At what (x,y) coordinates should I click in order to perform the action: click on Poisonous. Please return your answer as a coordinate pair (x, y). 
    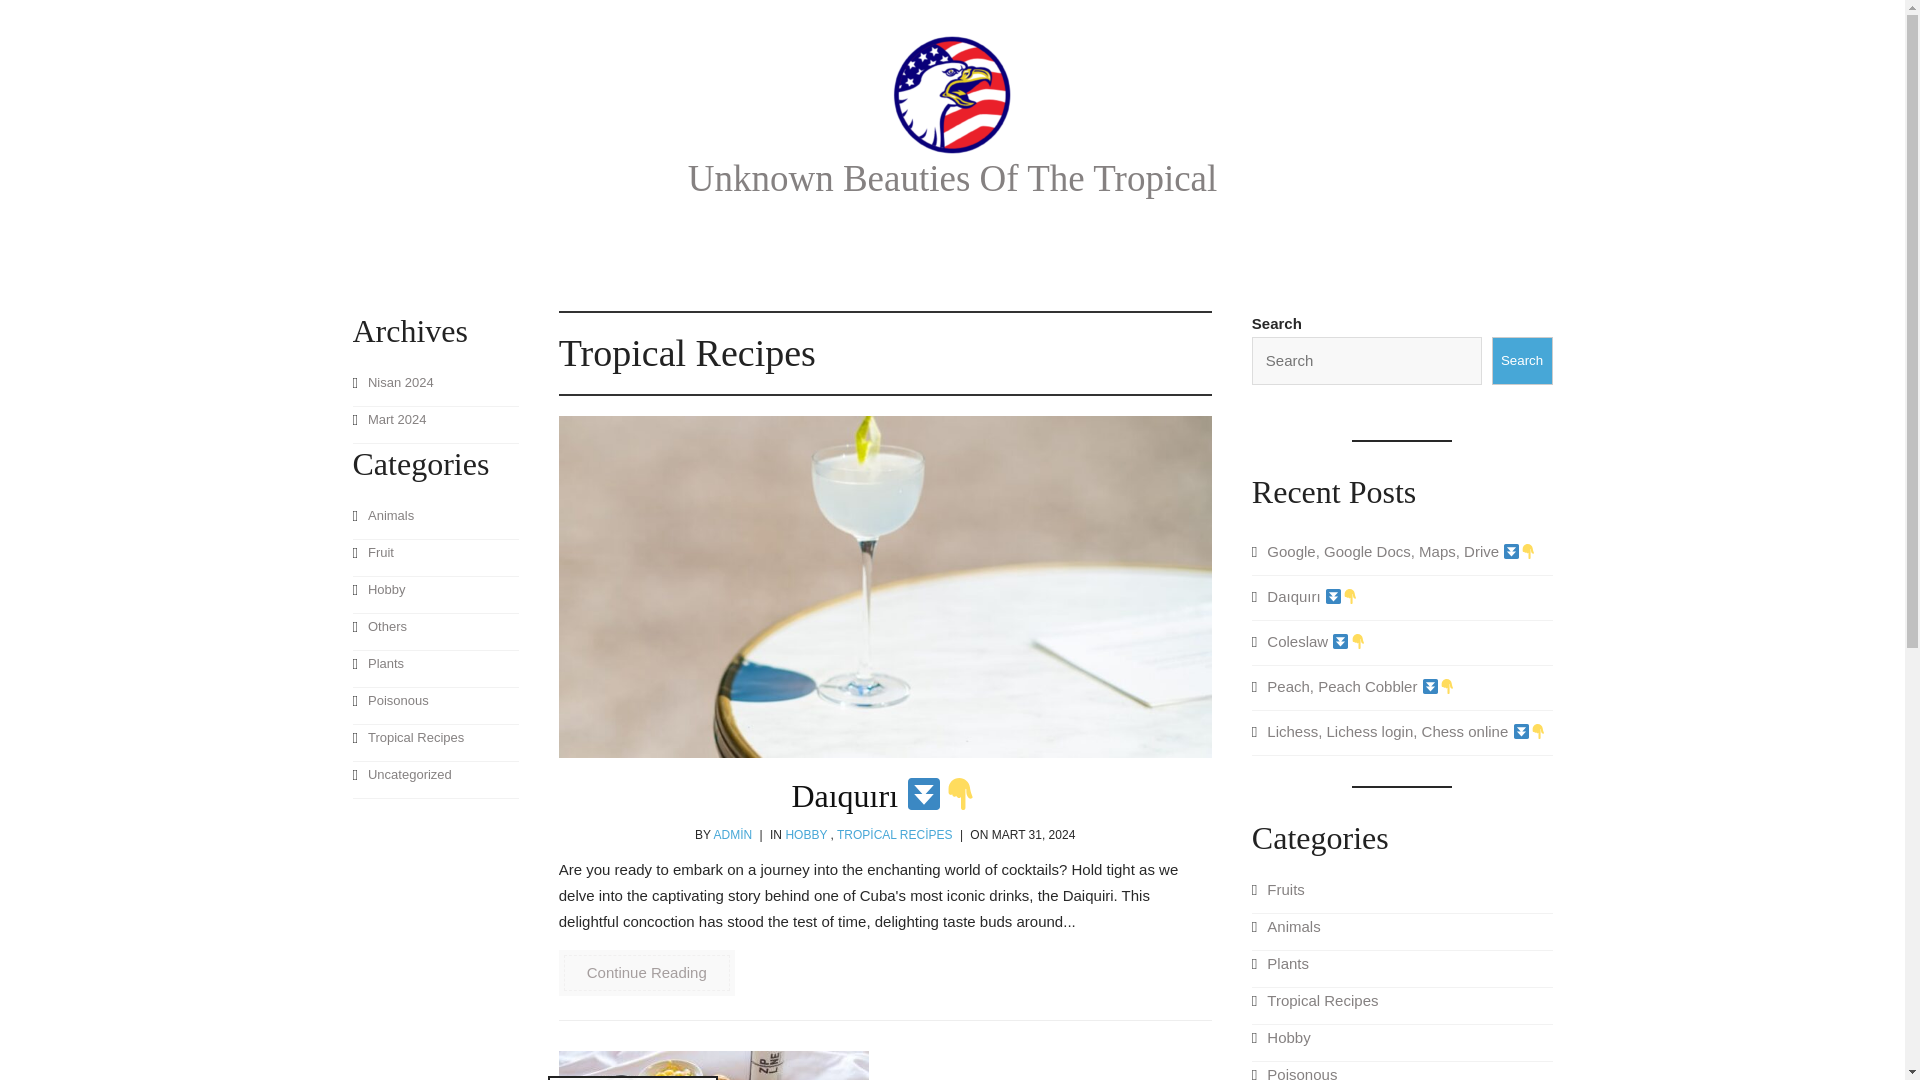
    Looking at the image, I should click on (1402, 1070).